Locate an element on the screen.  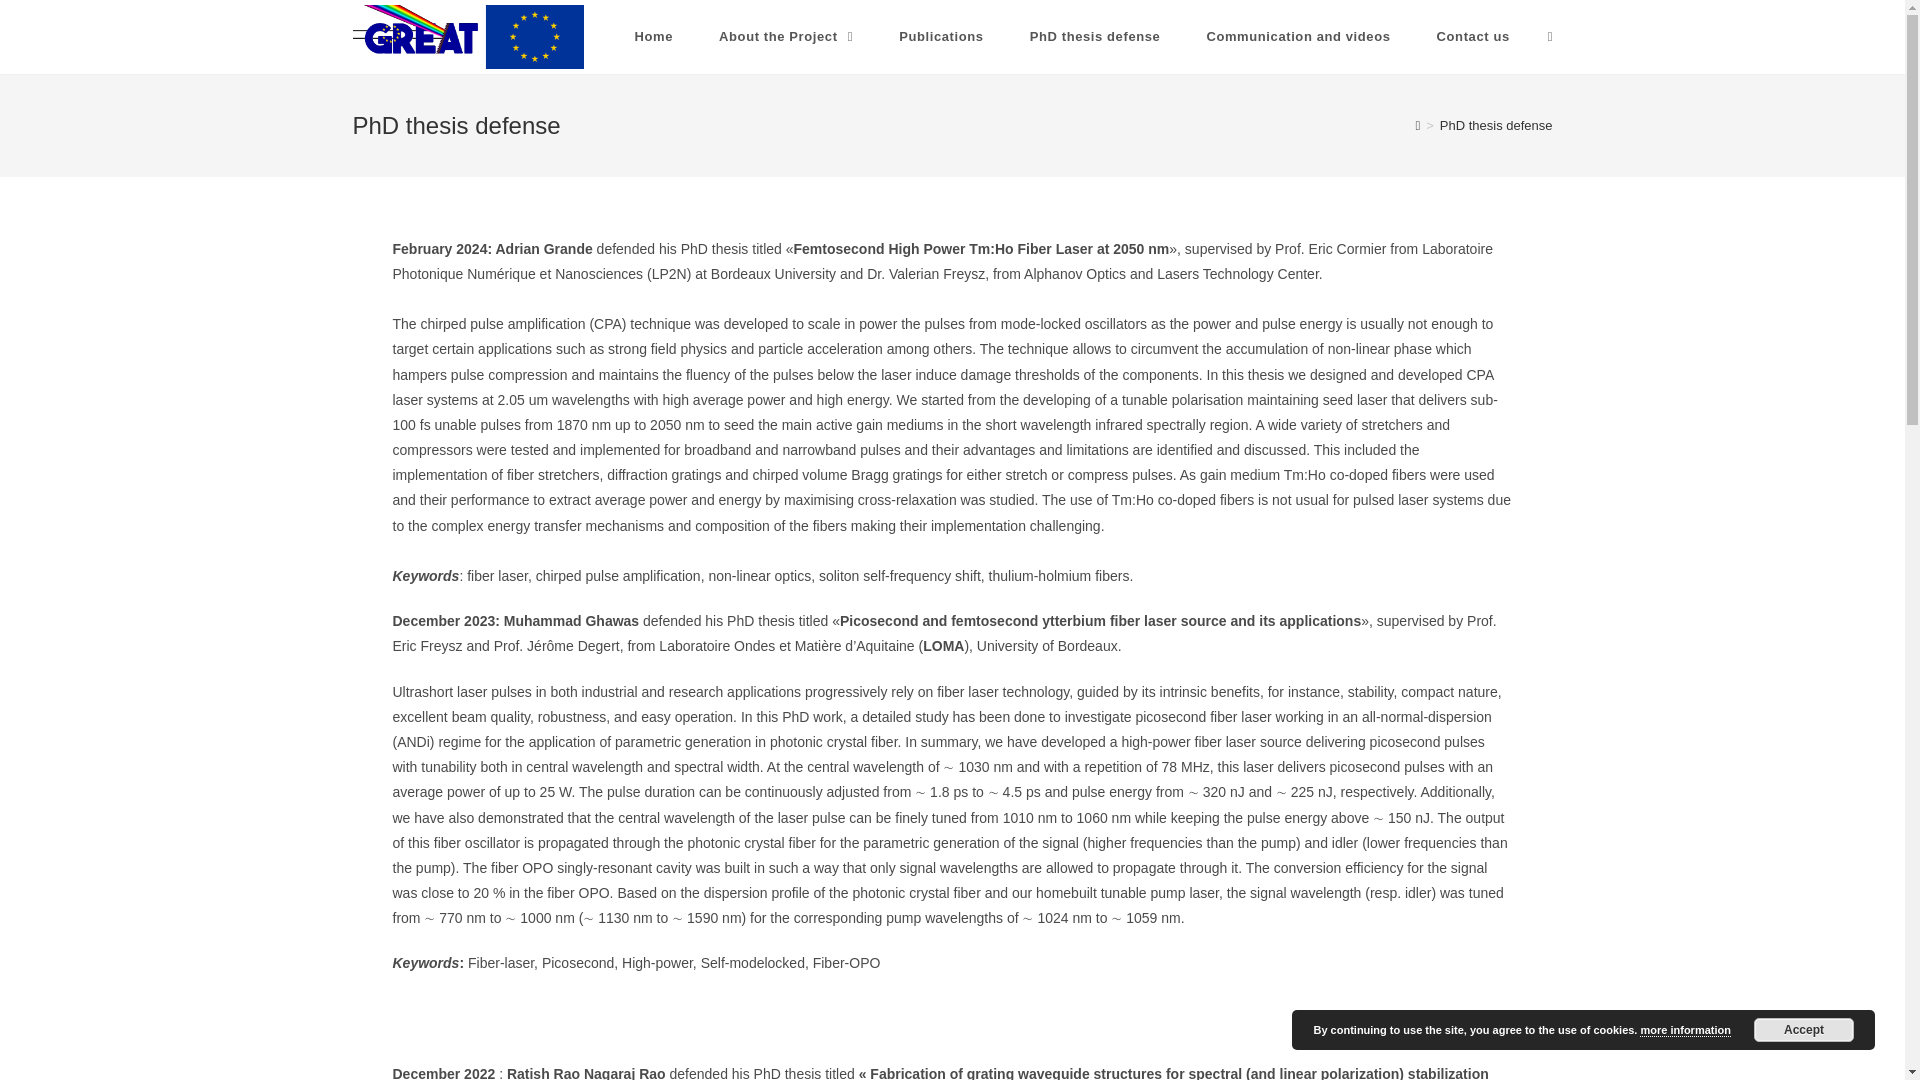
Contact us is located at coordinates (1472, 37).